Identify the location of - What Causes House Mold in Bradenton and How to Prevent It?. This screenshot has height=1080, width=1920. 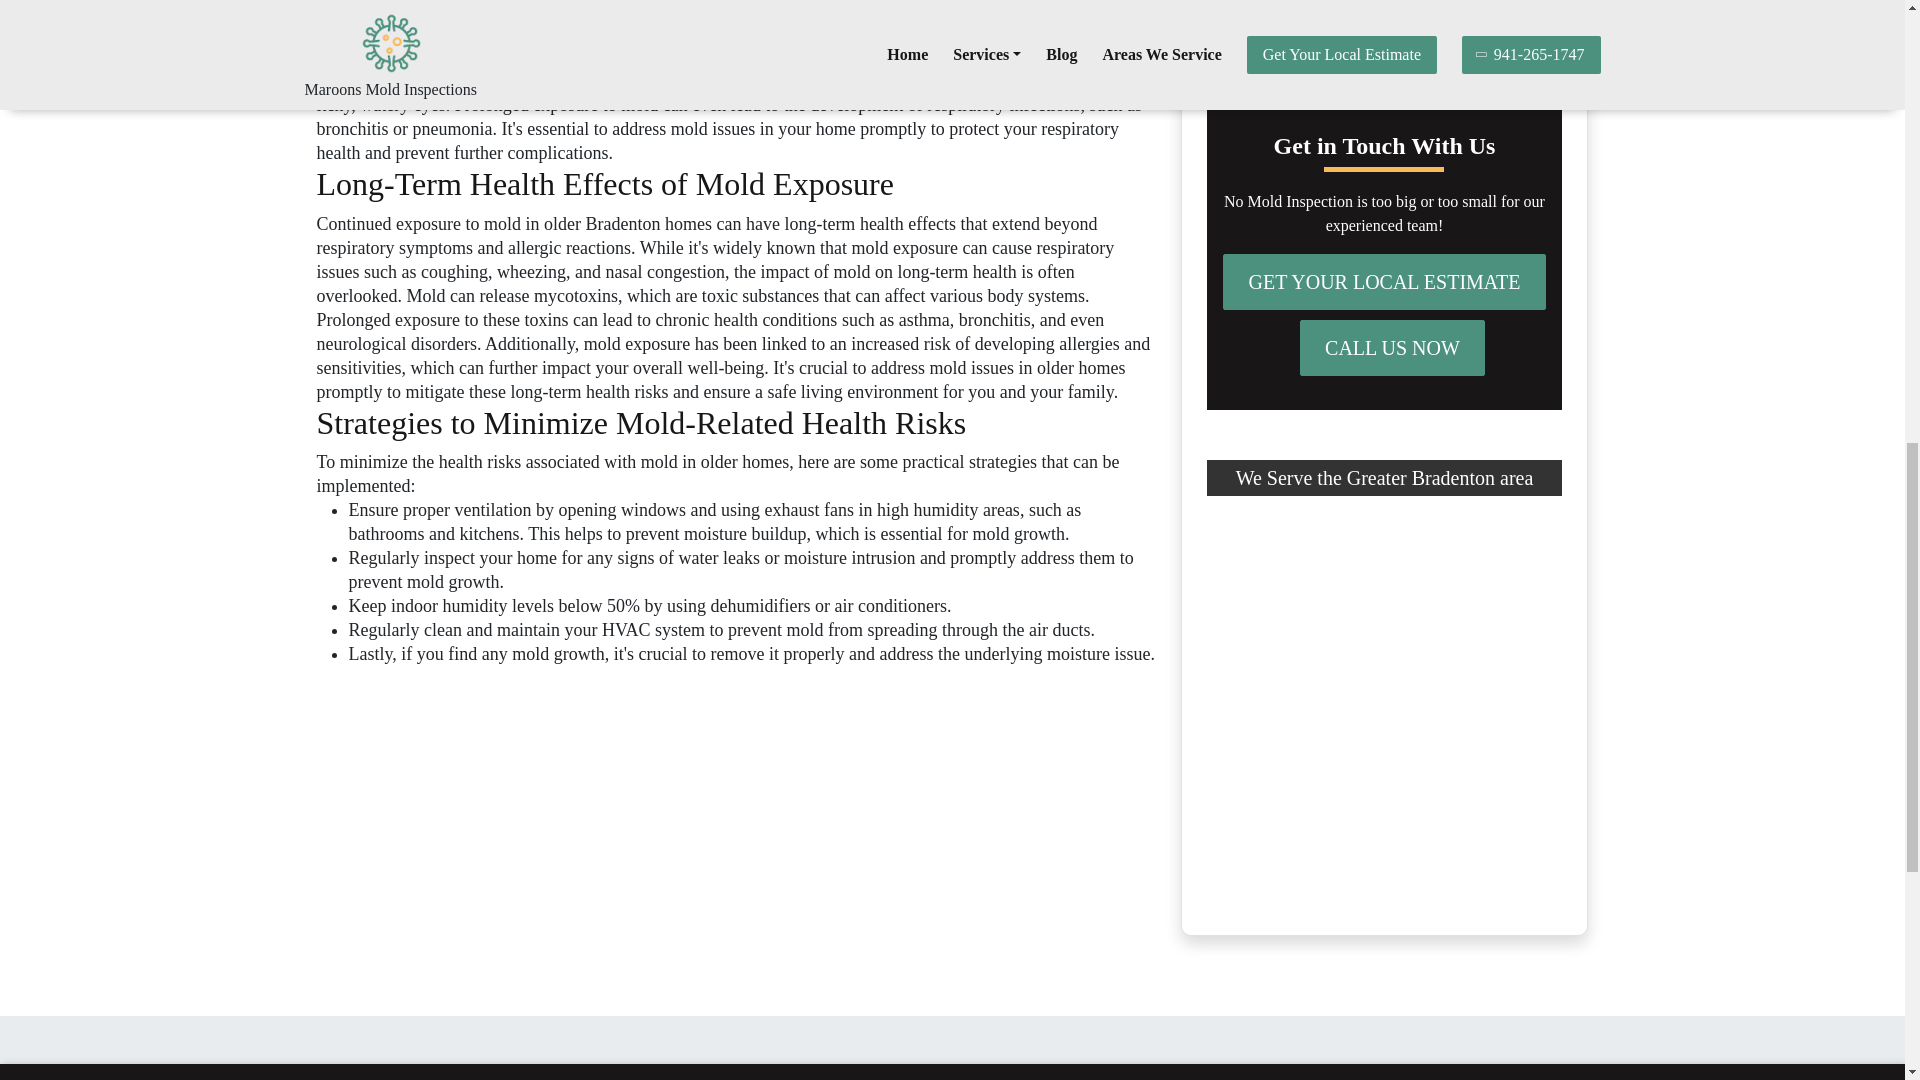
(1379, 20).